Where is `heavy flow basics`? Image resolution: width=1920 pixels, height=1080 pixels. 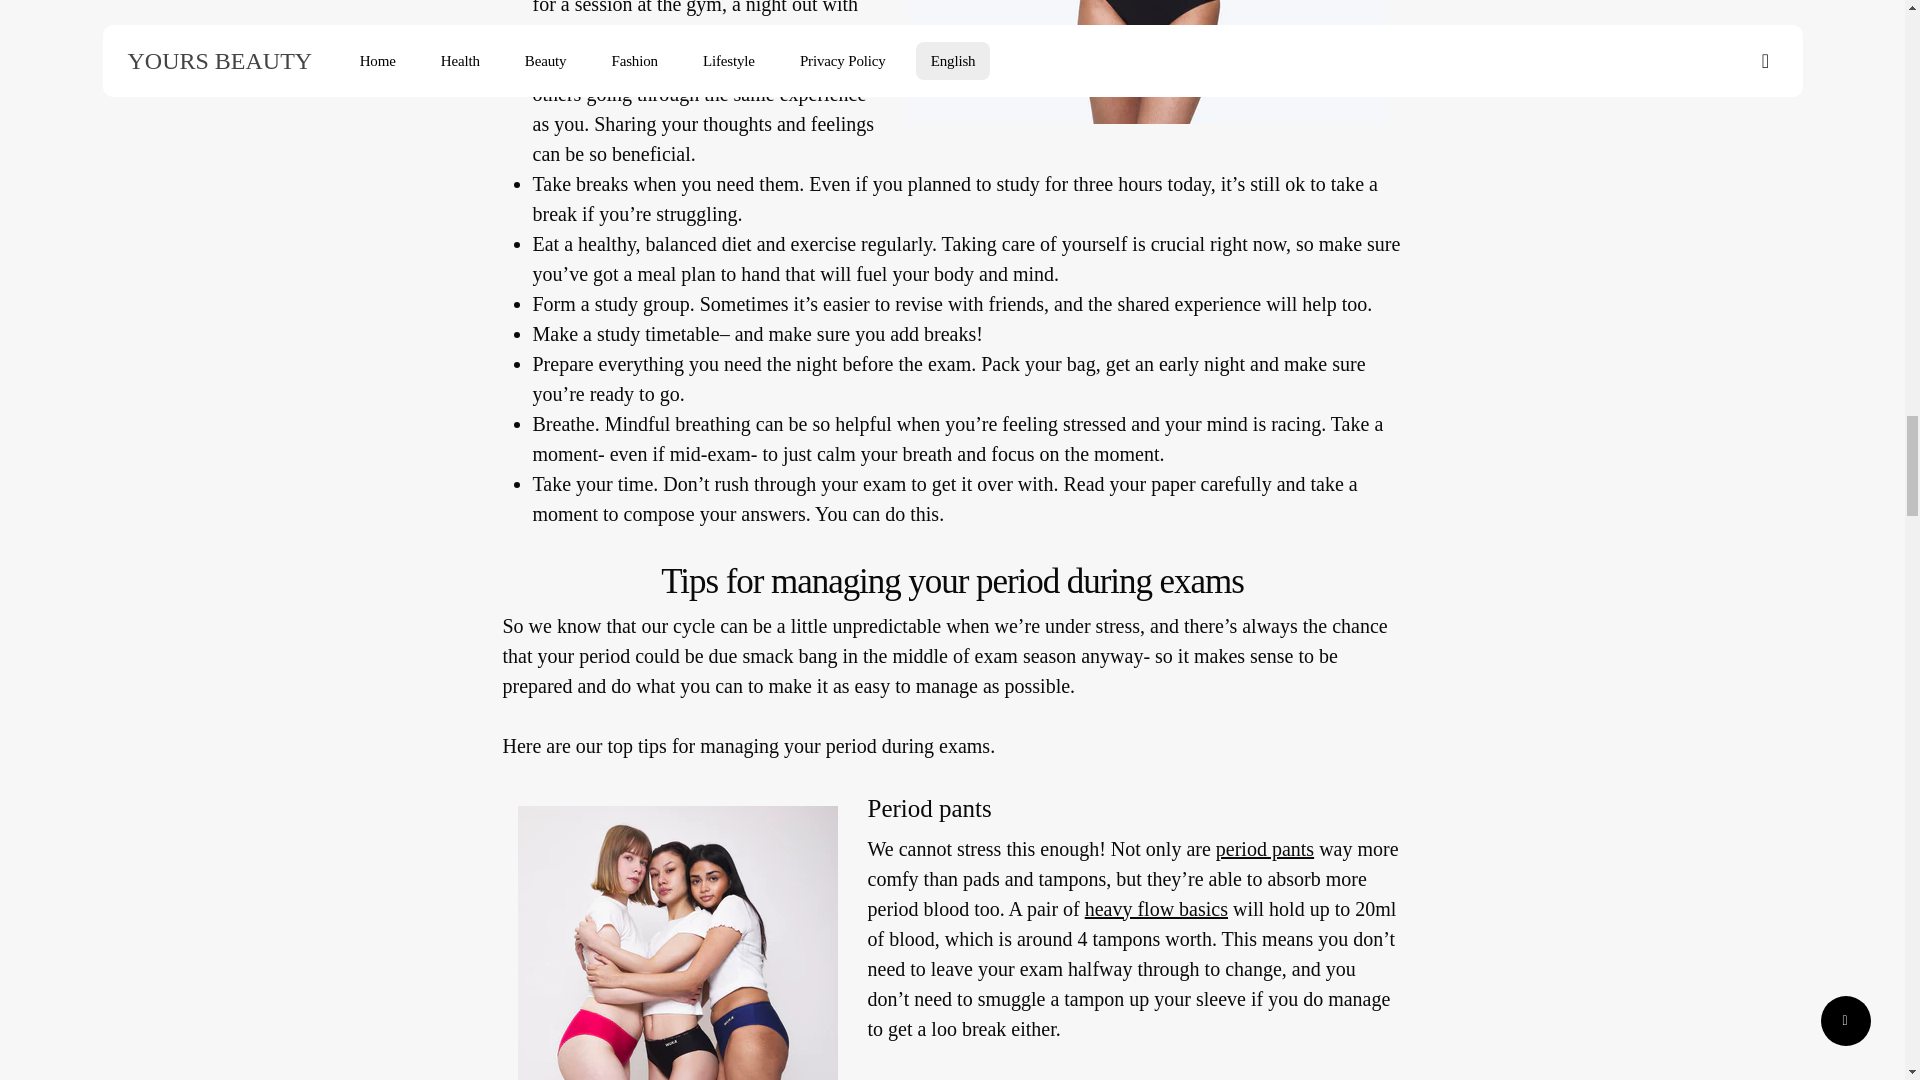
heavy flow basics is located at coordinates (1156, 910).